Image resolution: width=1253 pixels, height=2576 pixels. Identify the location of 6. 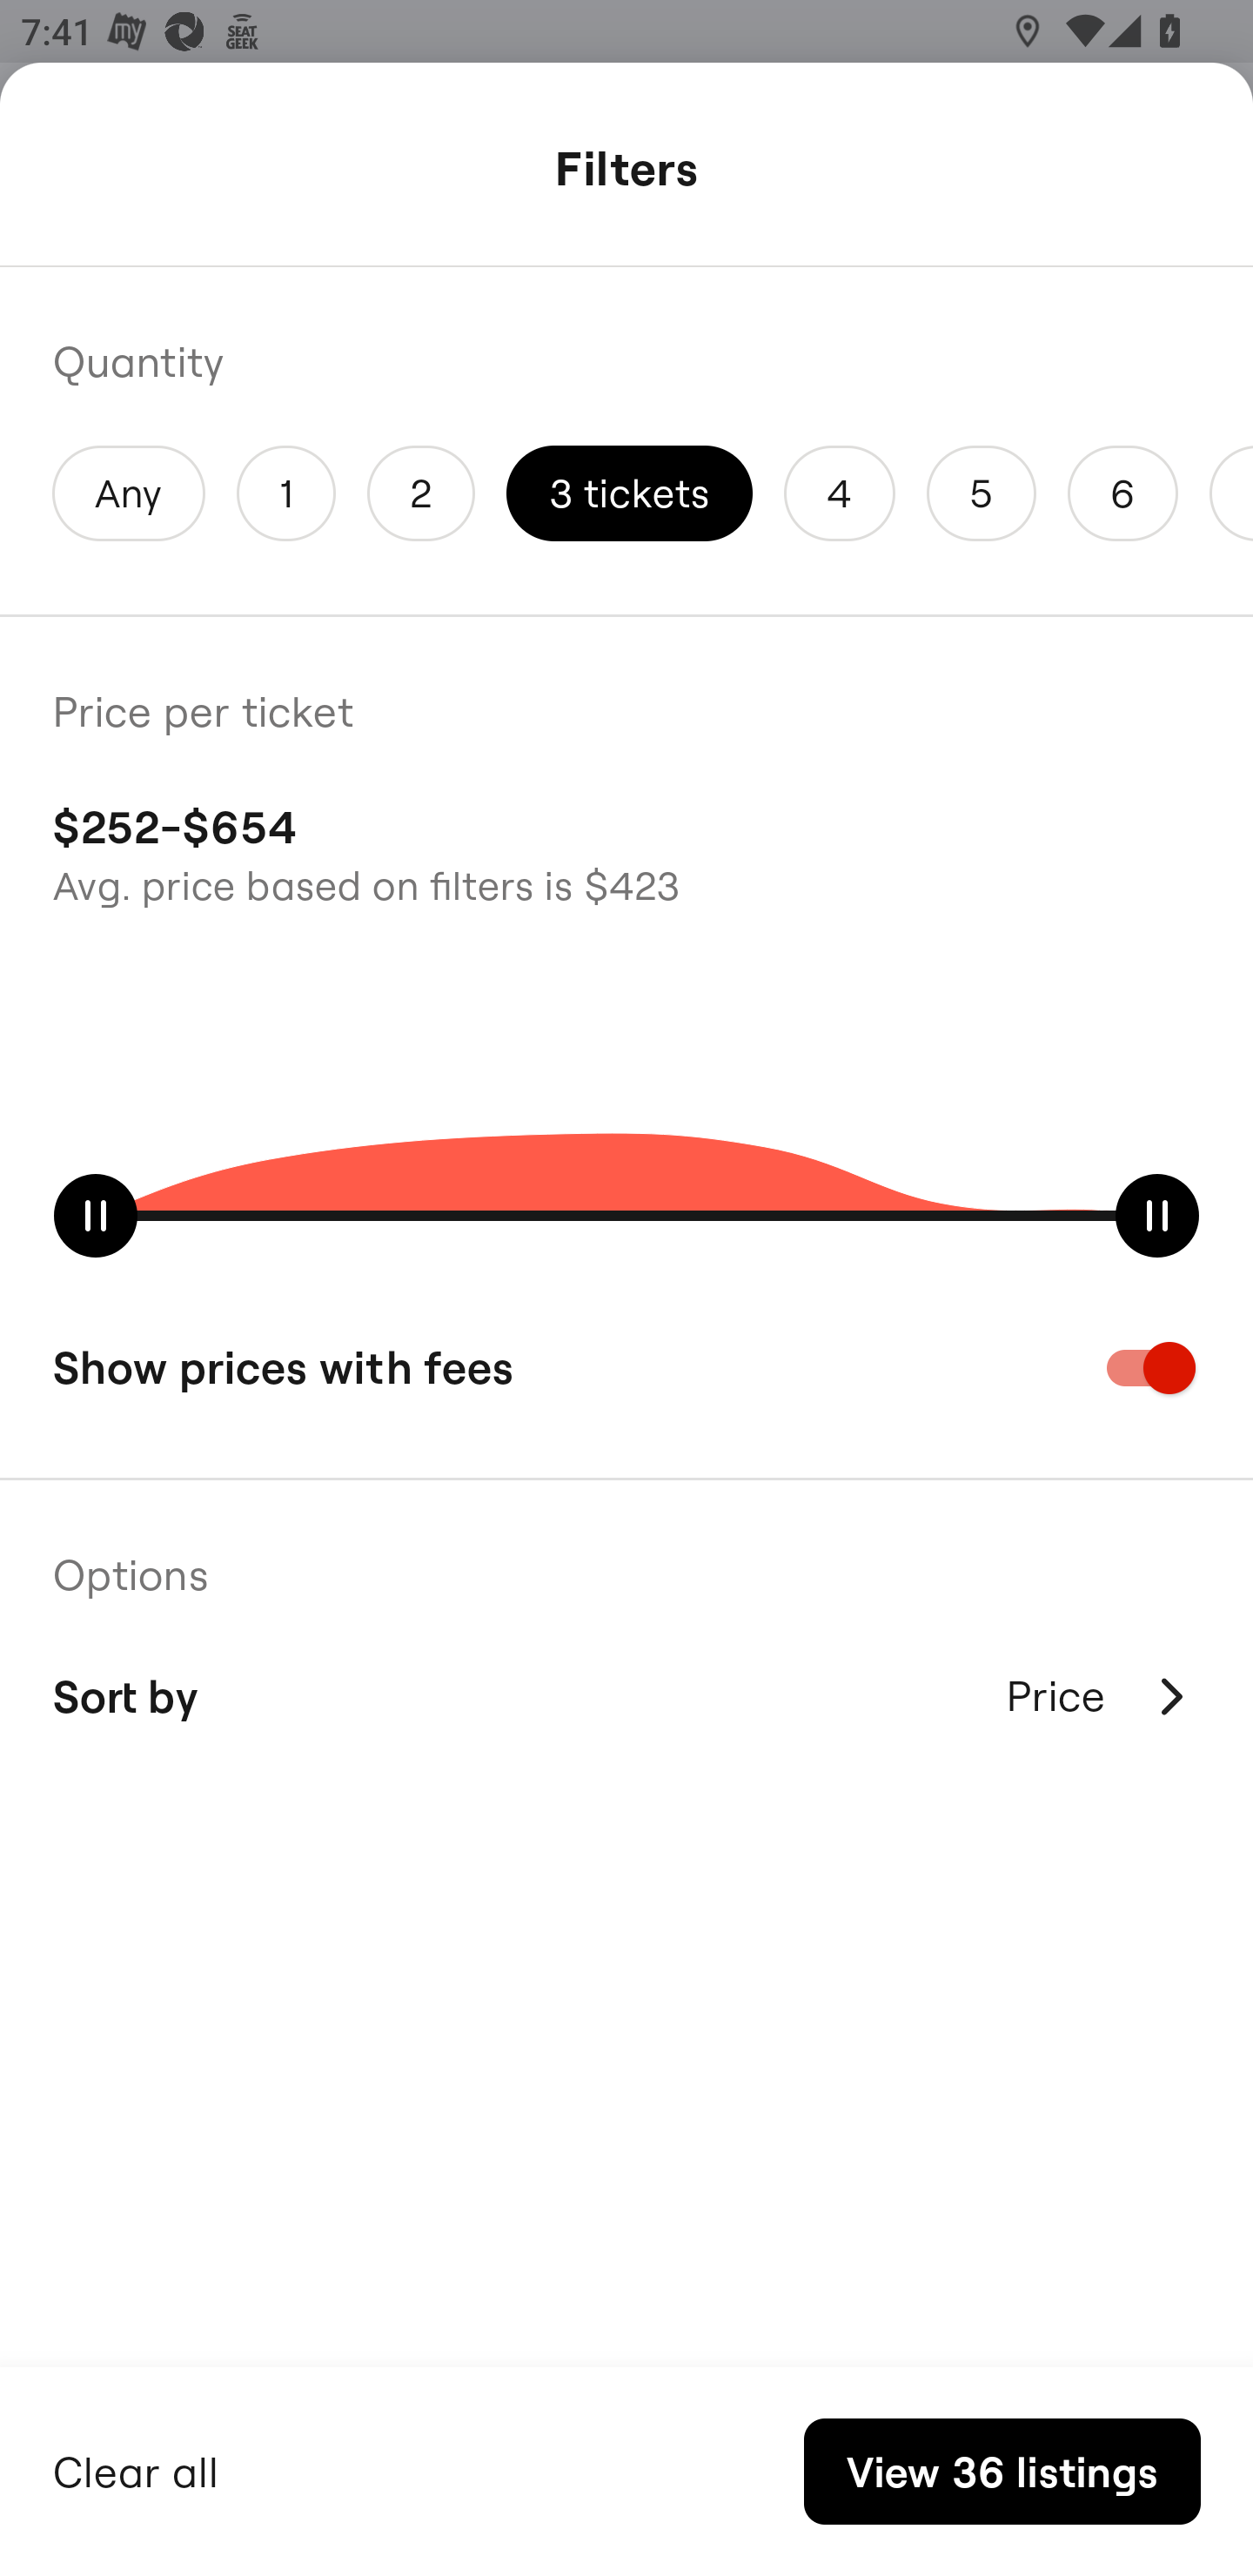
(1123, 493).